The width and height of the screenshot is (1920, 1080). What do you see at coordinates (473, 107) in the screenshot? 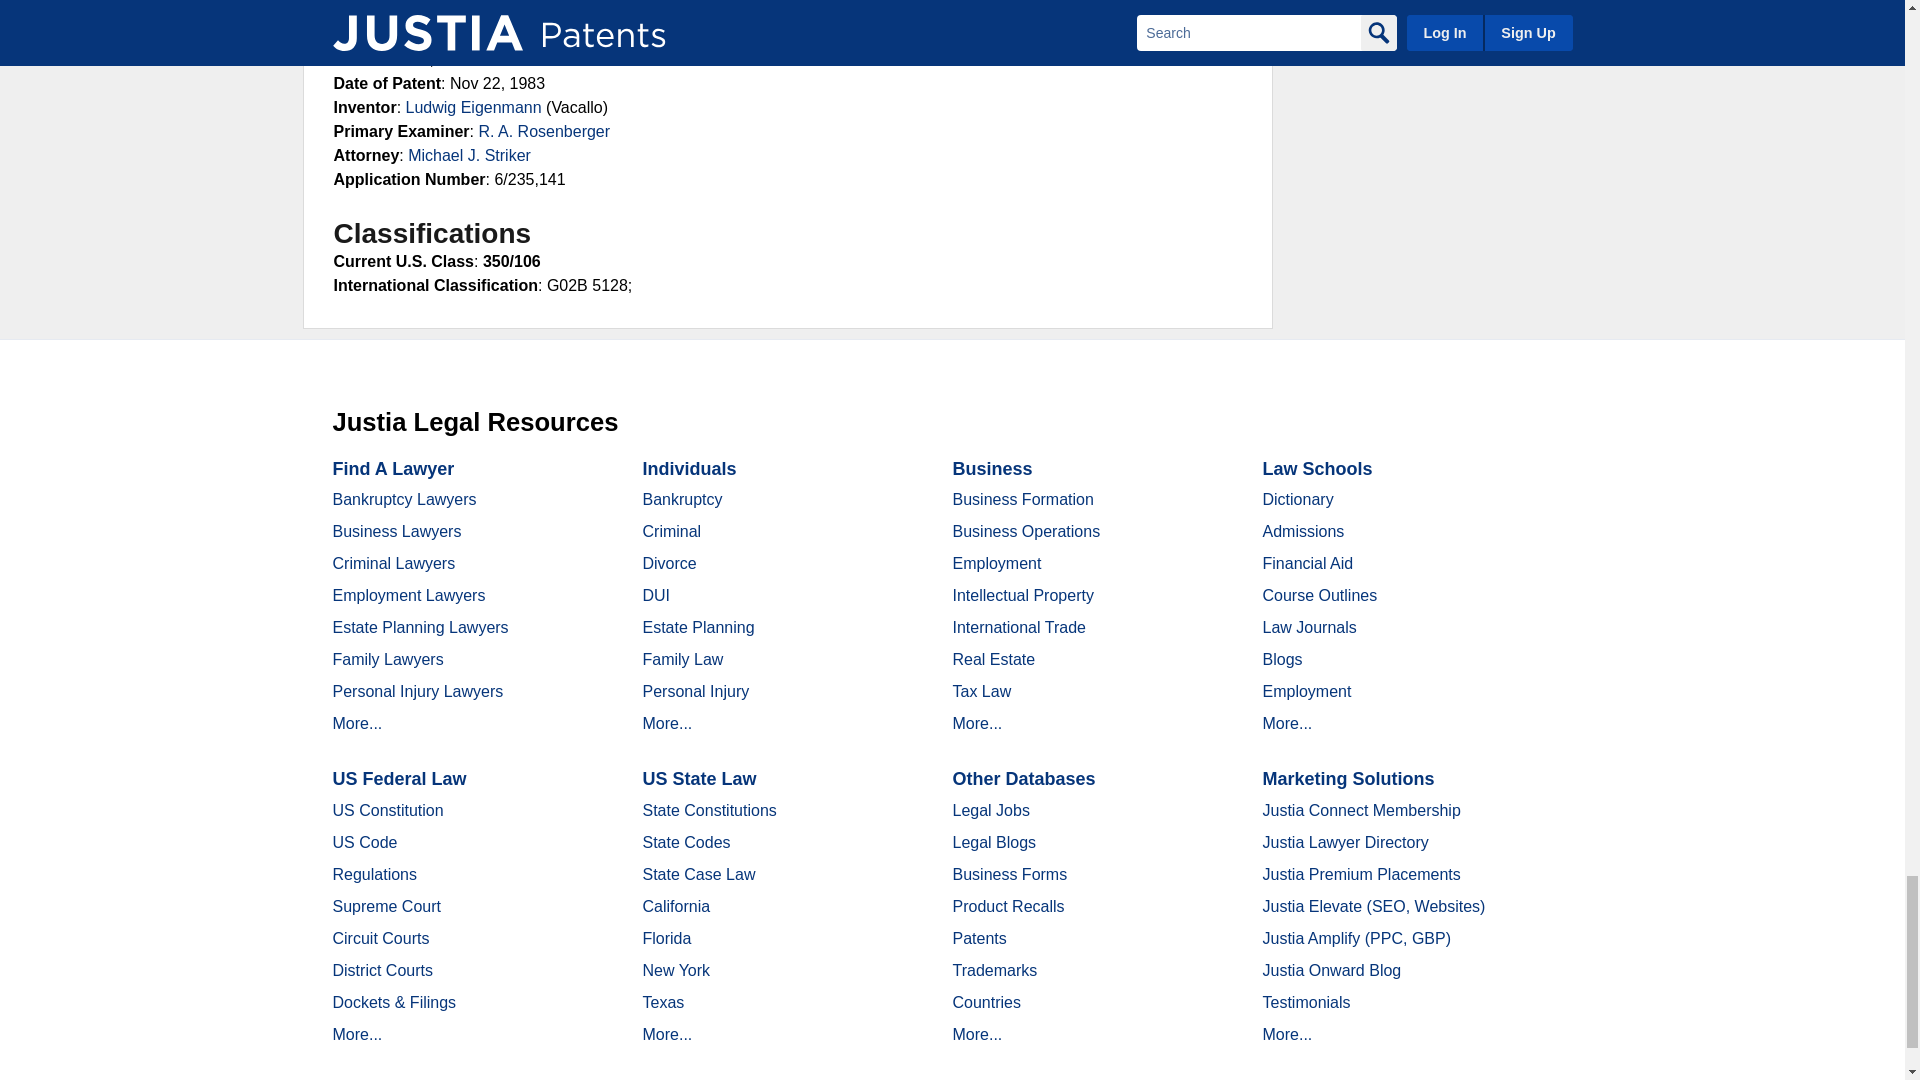
I see `Ludwig Eigenmann` at bounding box center [473, 107].